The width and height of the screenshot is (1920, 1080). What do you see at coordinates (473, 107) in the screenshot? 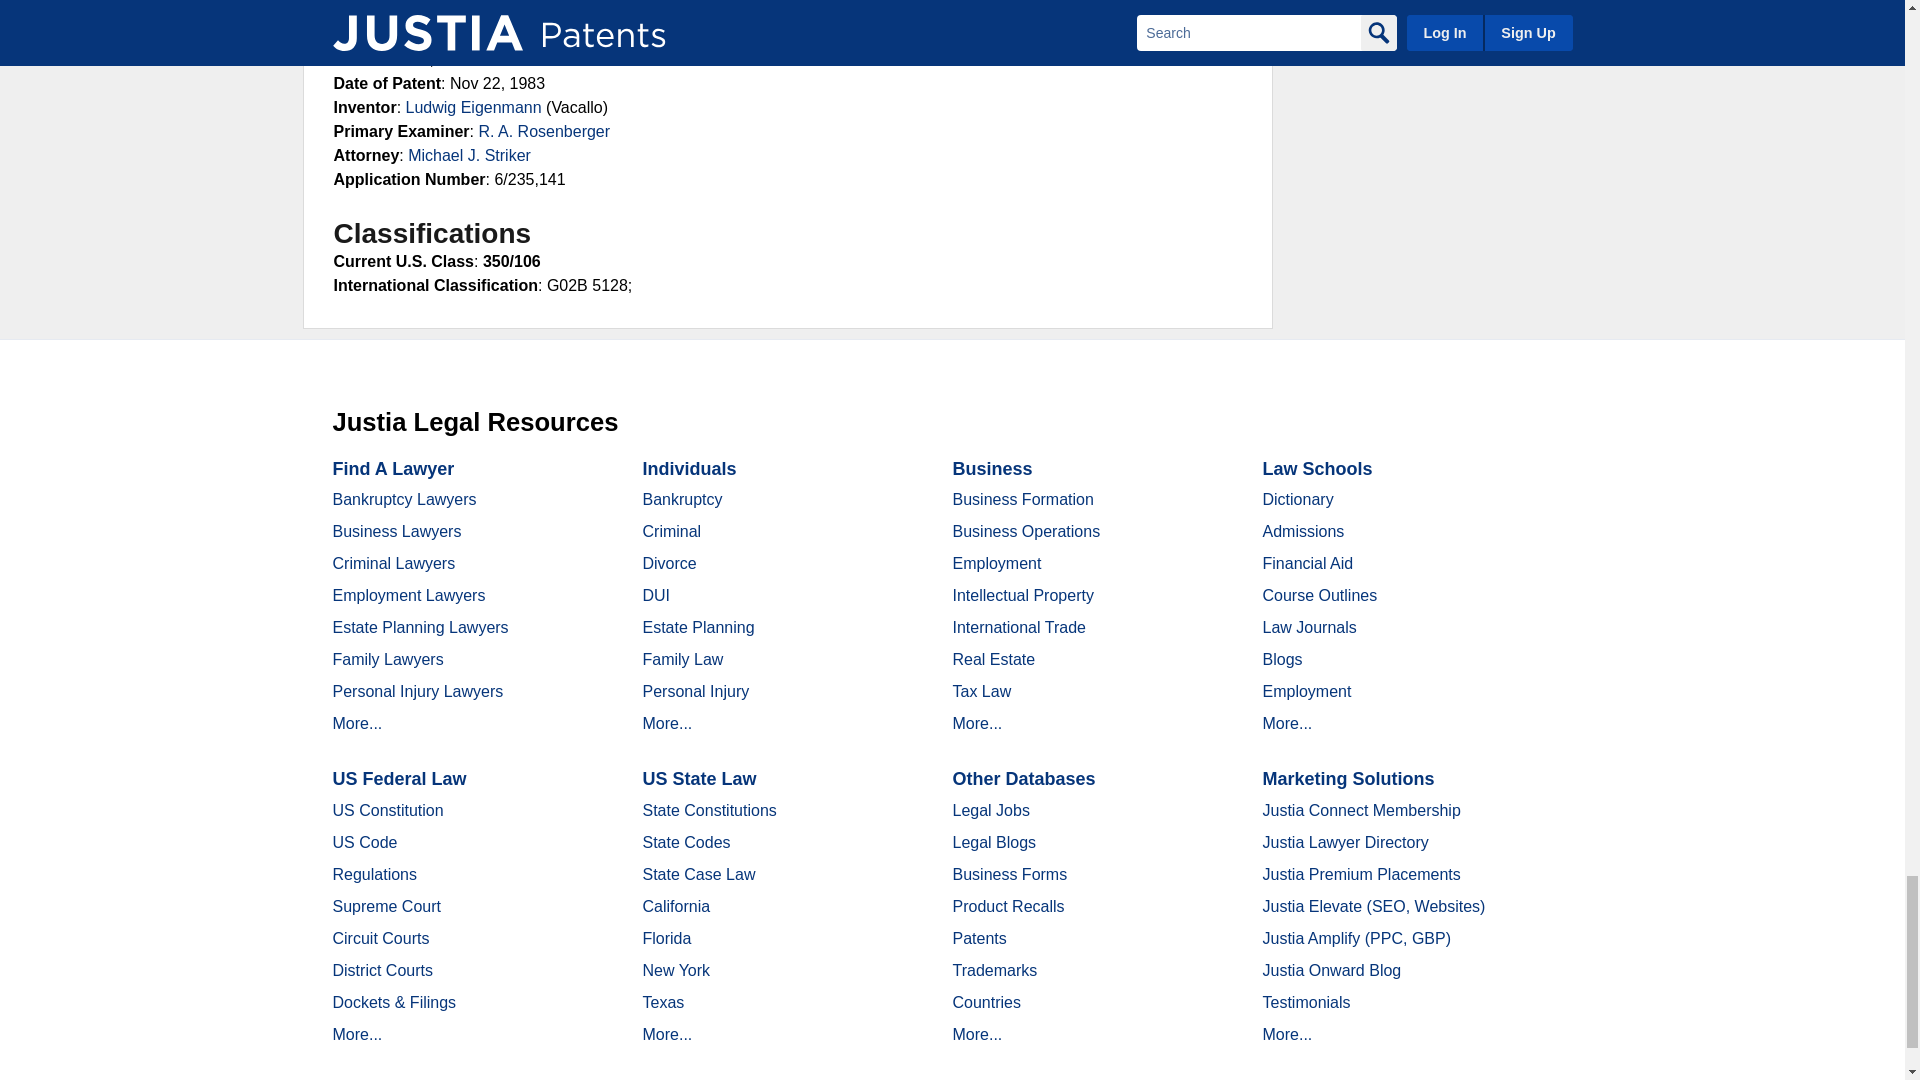
I see `Ludwig Eigenmann` at bounding box center [473, 107].